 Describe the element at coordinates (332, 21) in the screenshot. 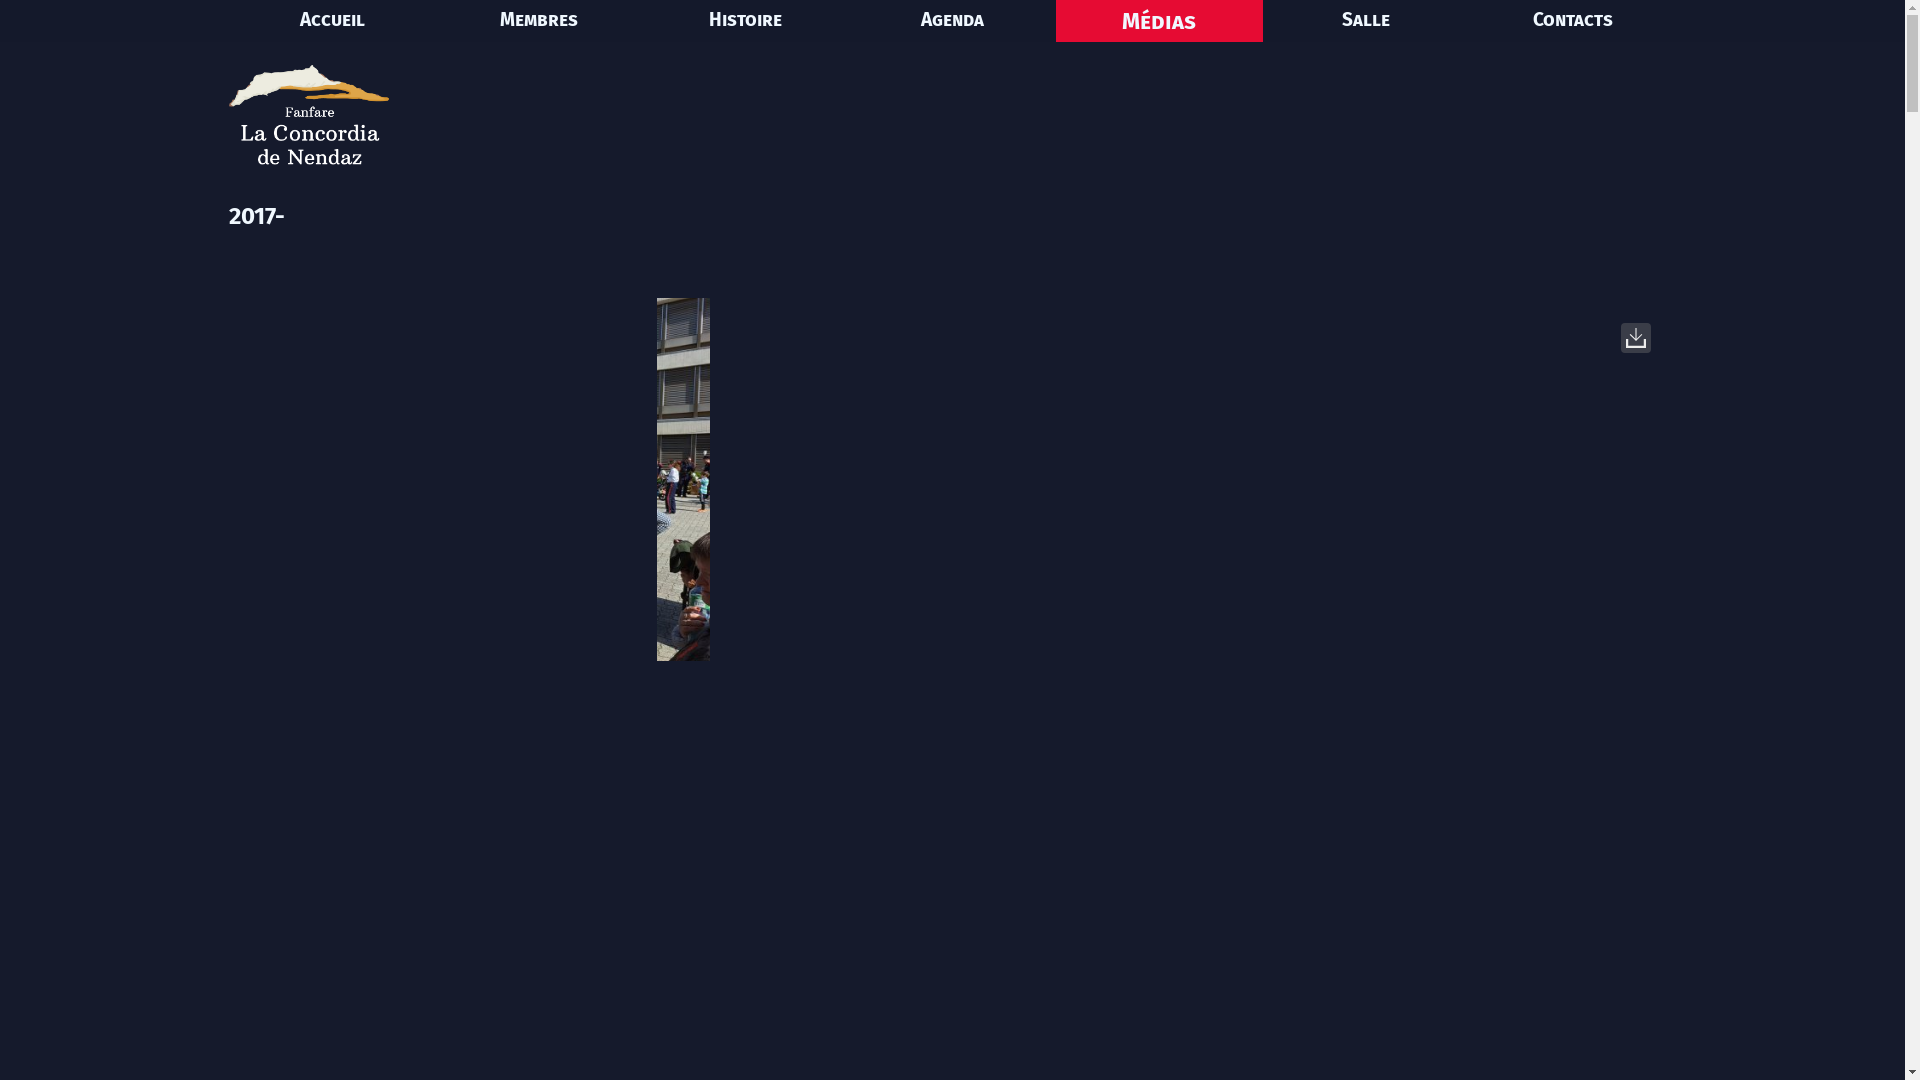

I see `Accueil` at that location.